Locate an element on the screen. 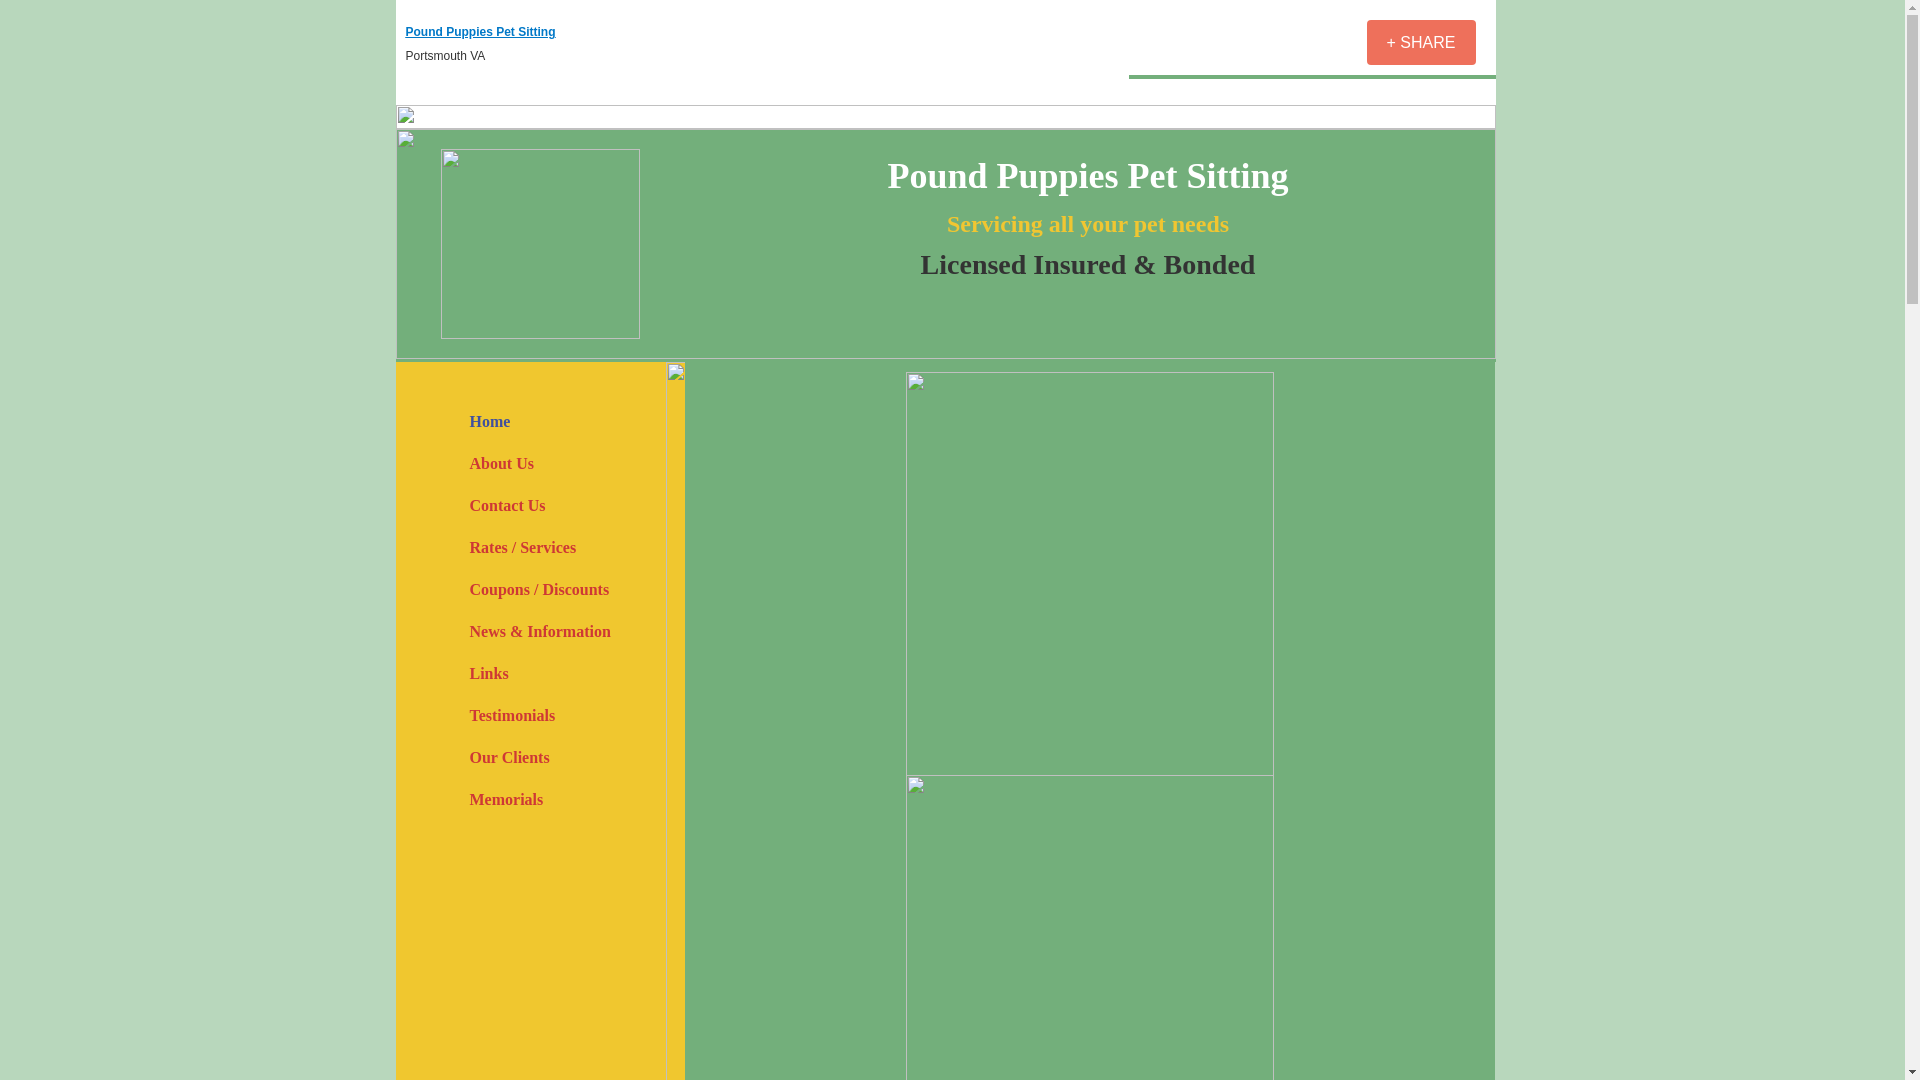  Memorials is located at coordinates (507, 798).